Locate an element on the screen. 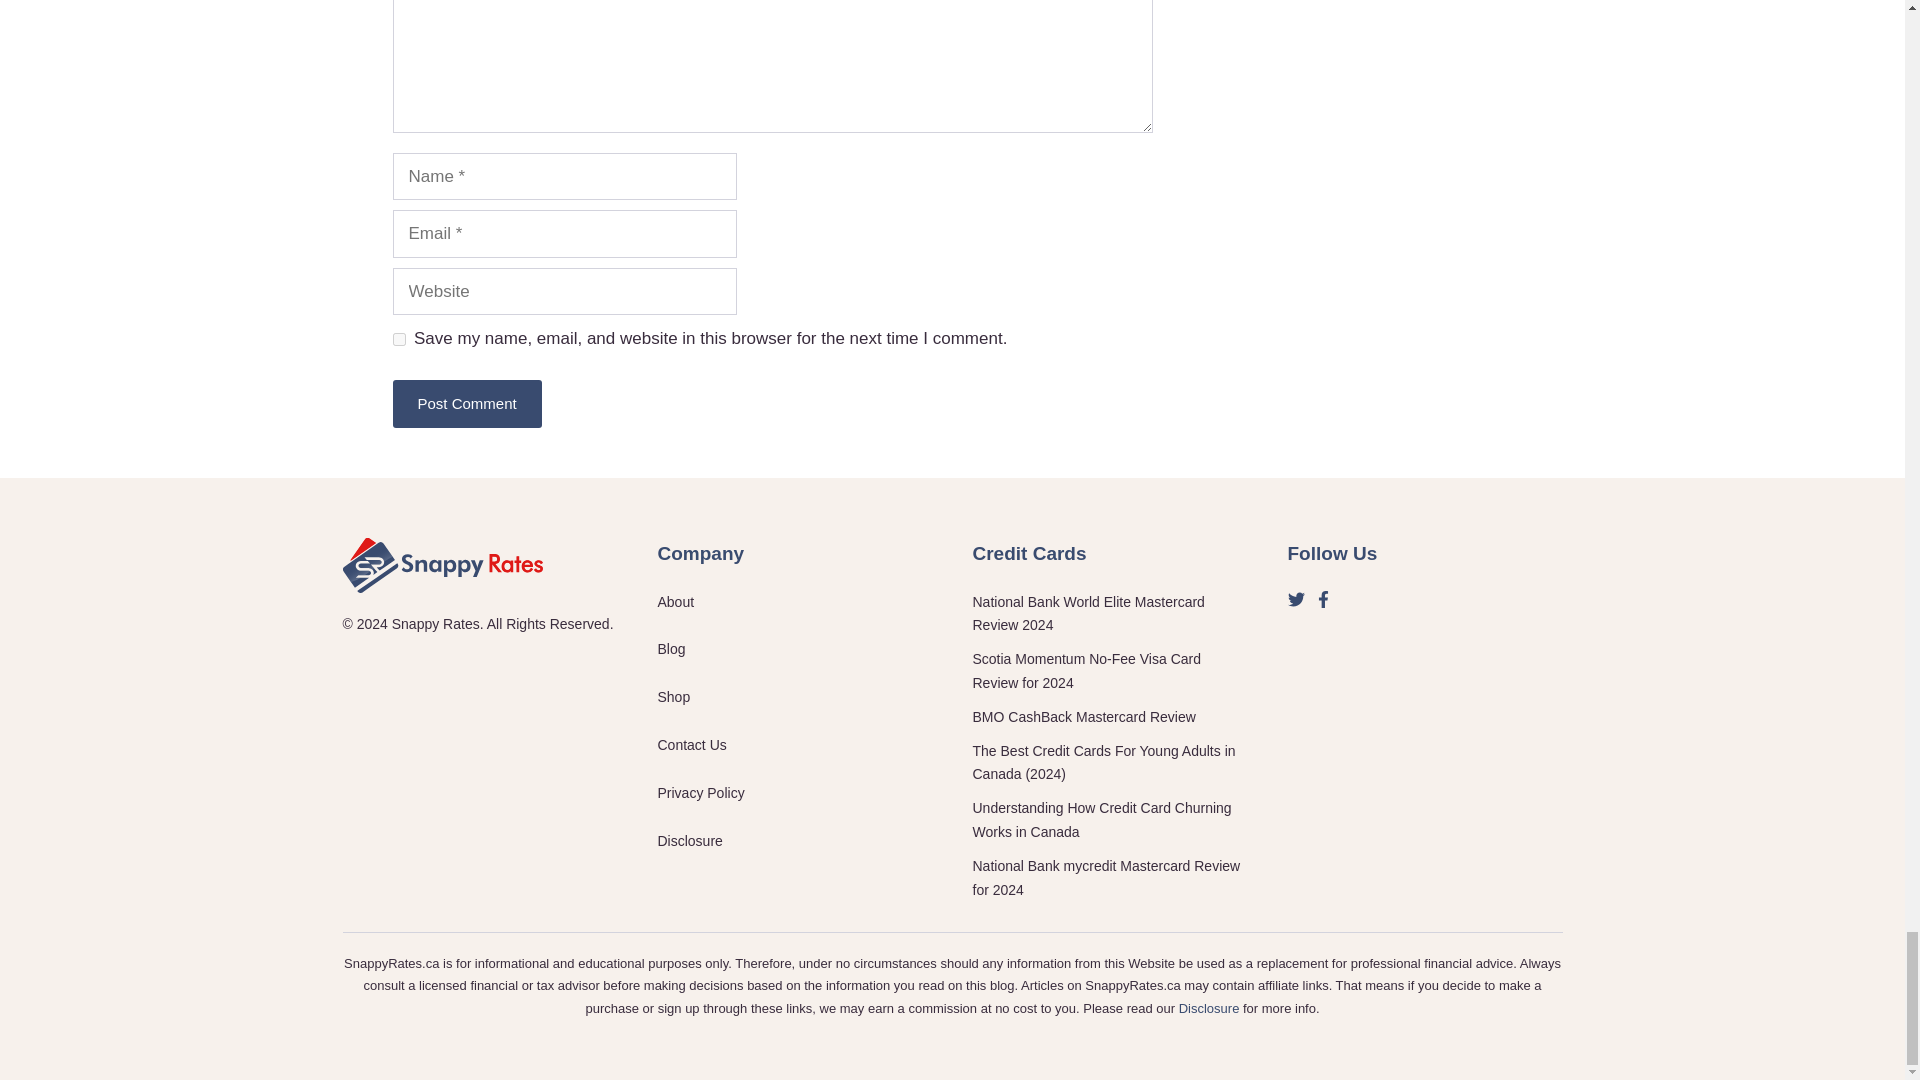 This screenshot has height=1080, width=1920. yes is located at coordinates (398, 338).